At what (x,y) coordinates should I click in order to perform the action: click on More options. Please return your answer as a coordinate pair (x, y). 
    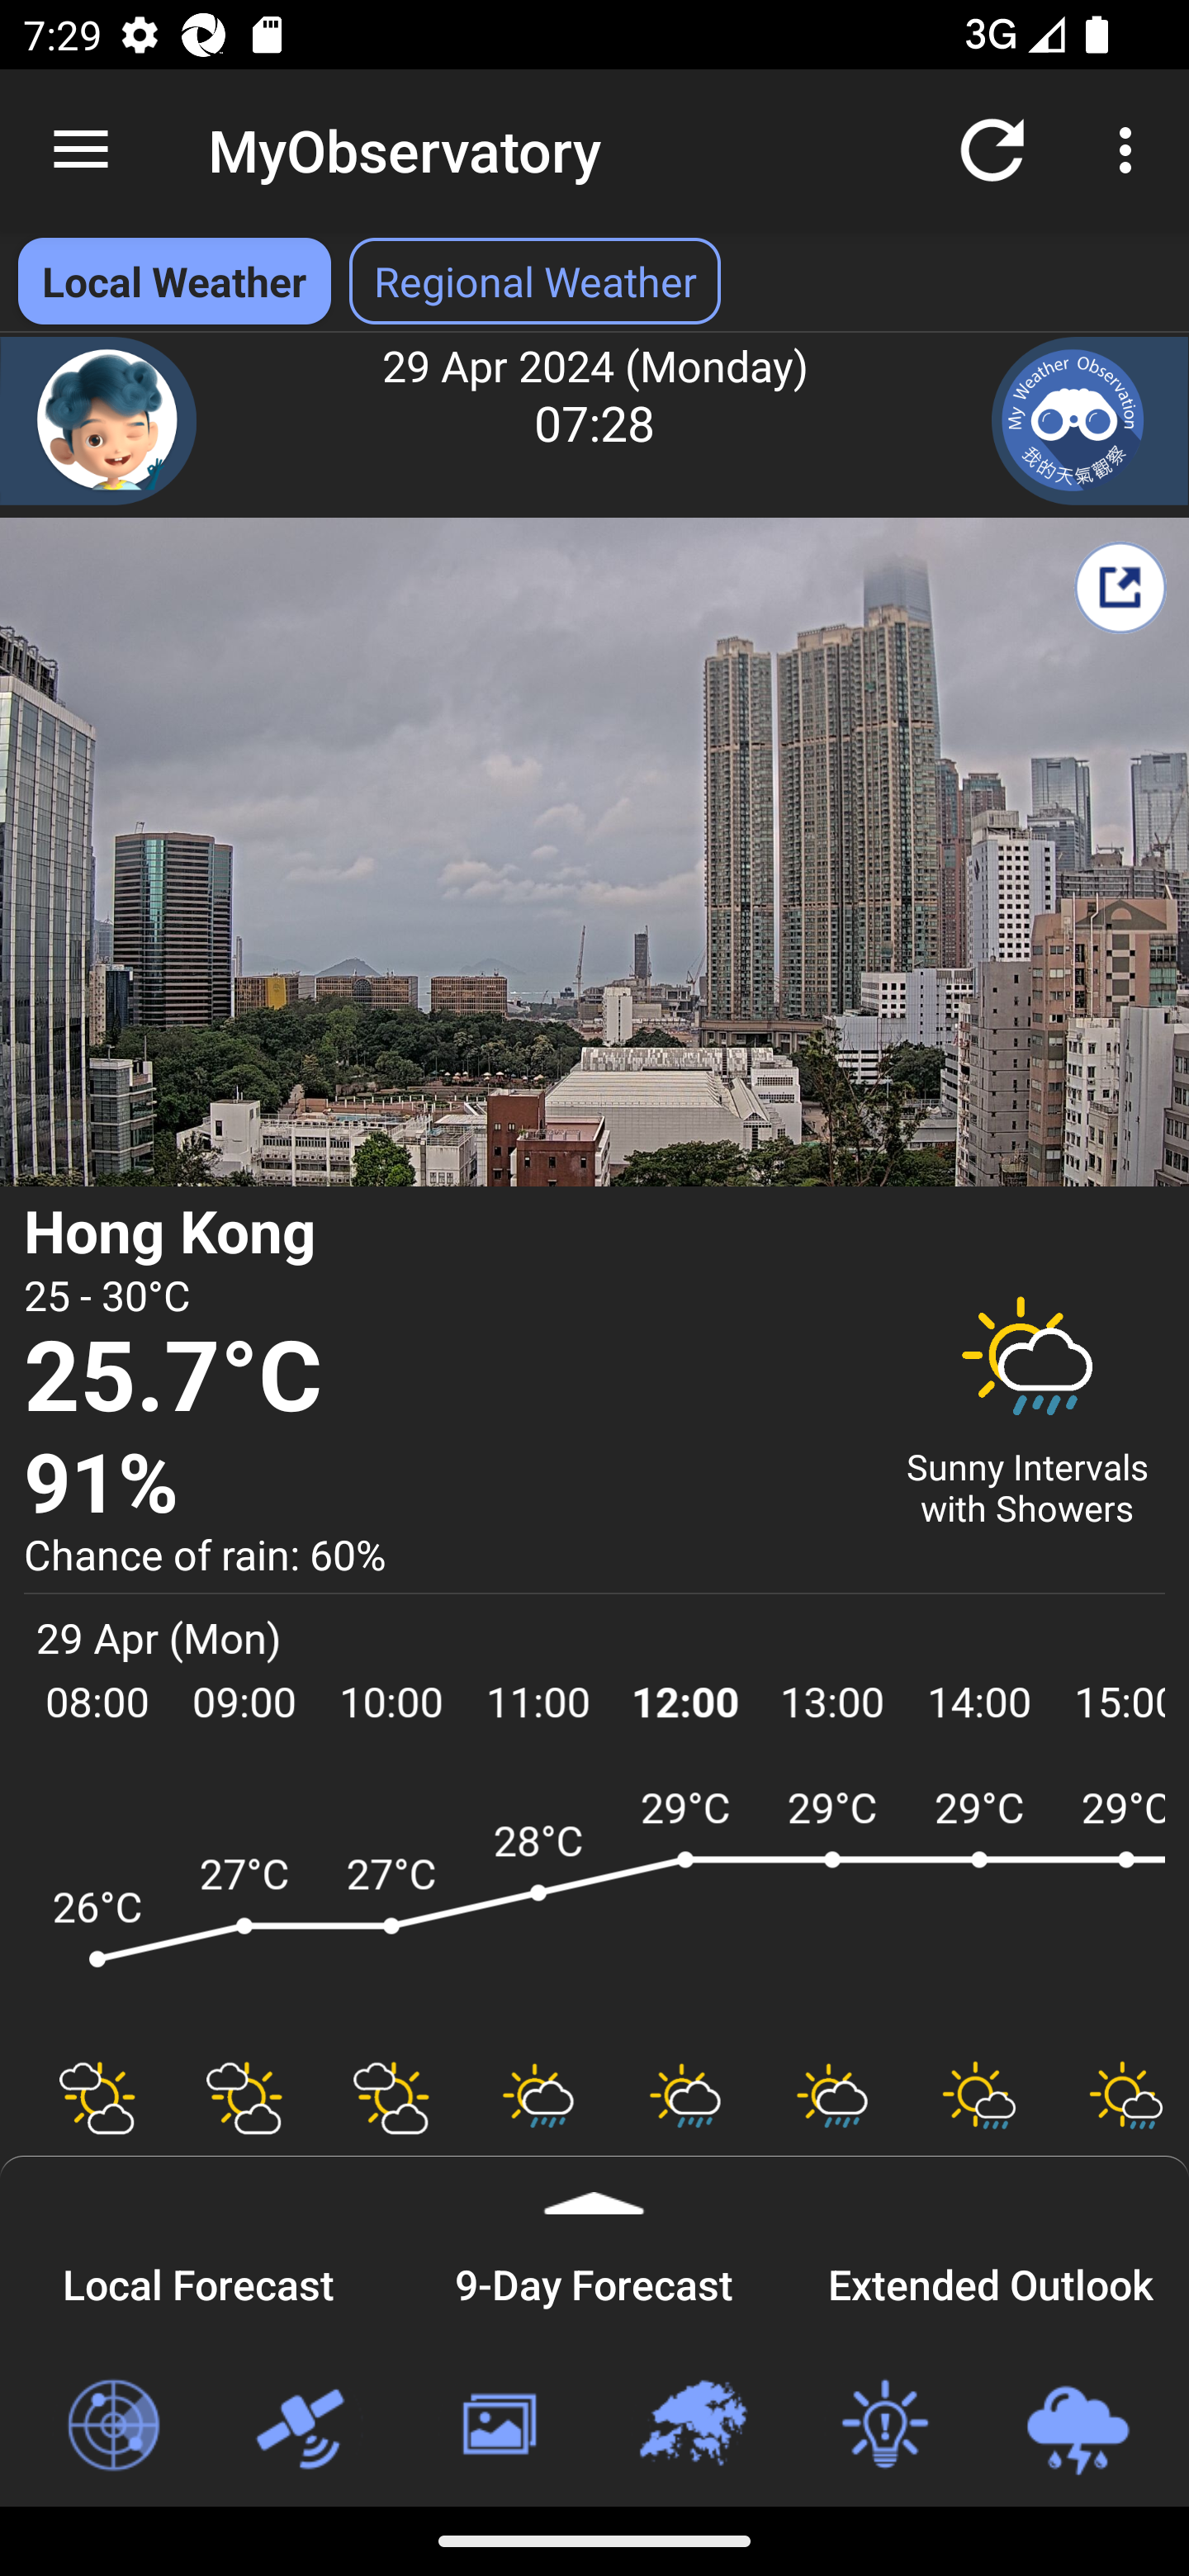
    Looking at the image, I should click on (1131, 149).